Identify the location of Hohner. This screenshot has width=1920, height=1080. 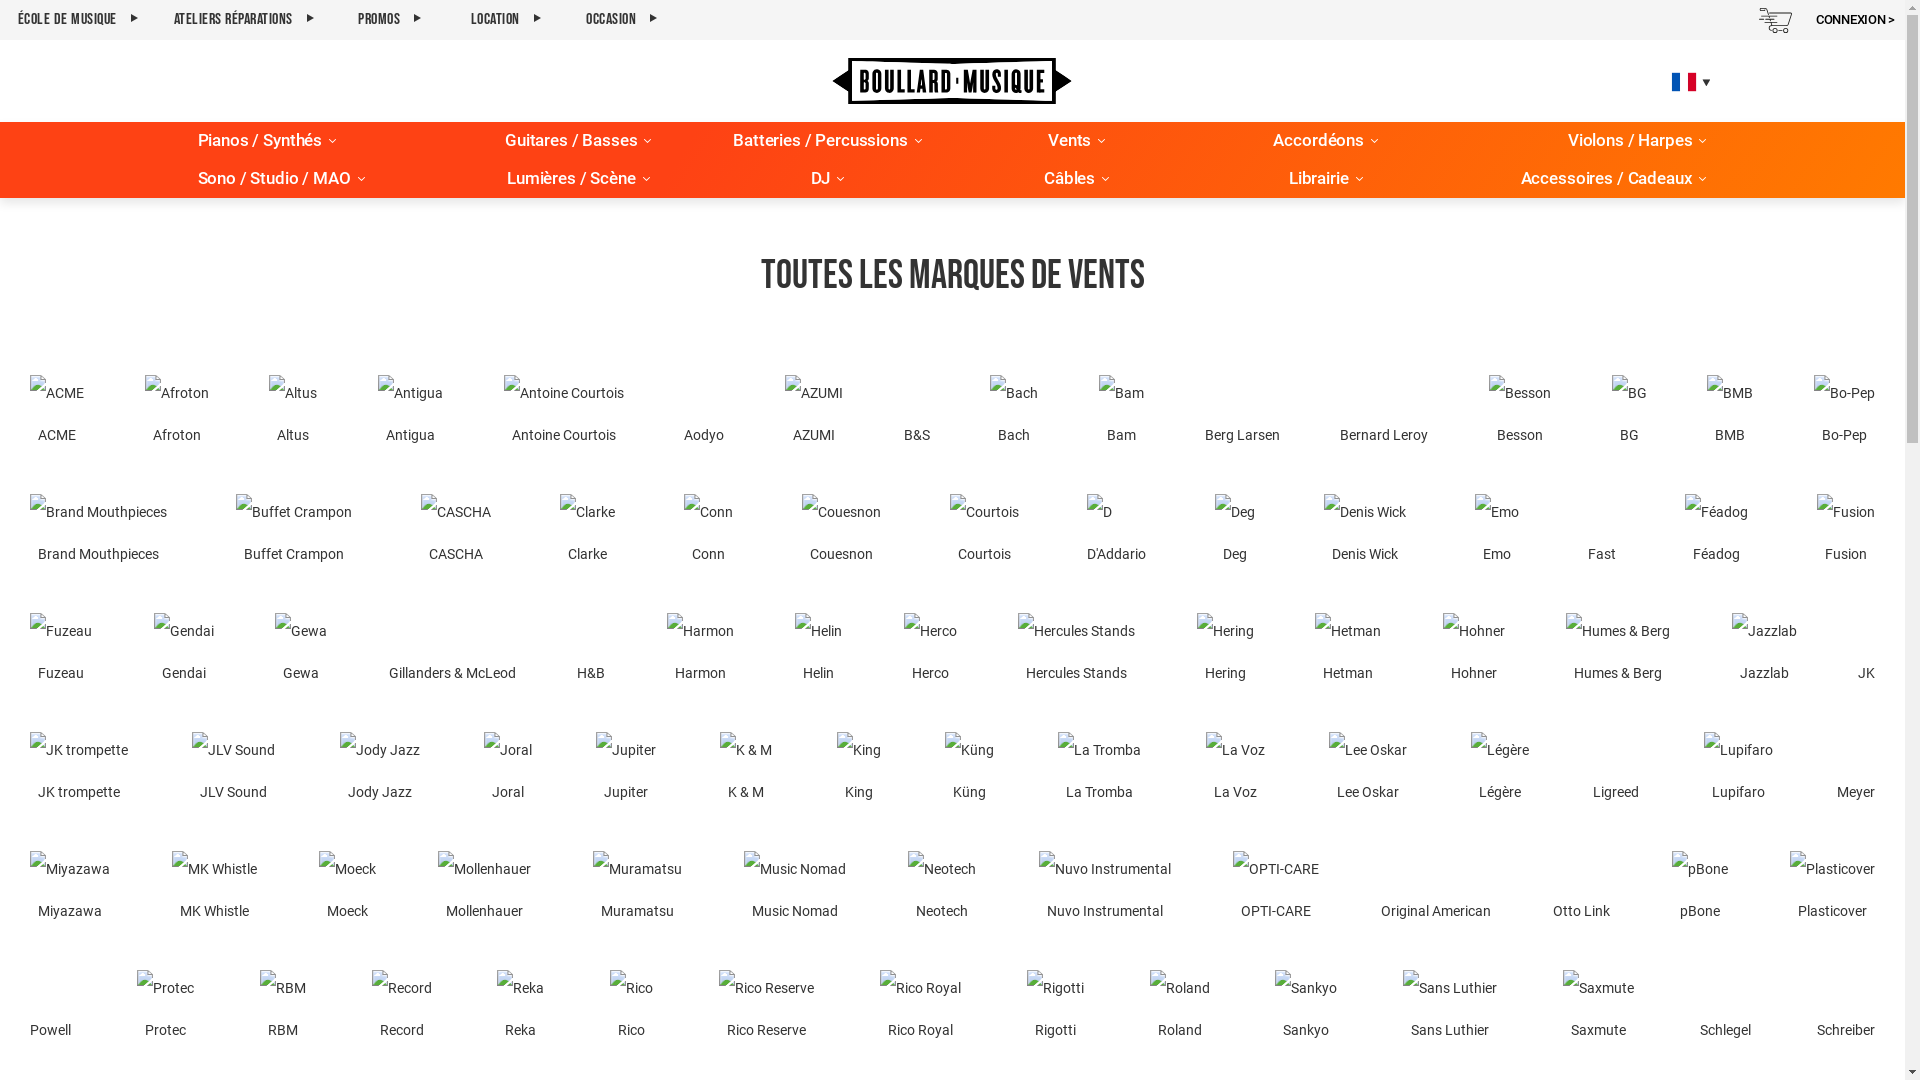
(1473, 652).